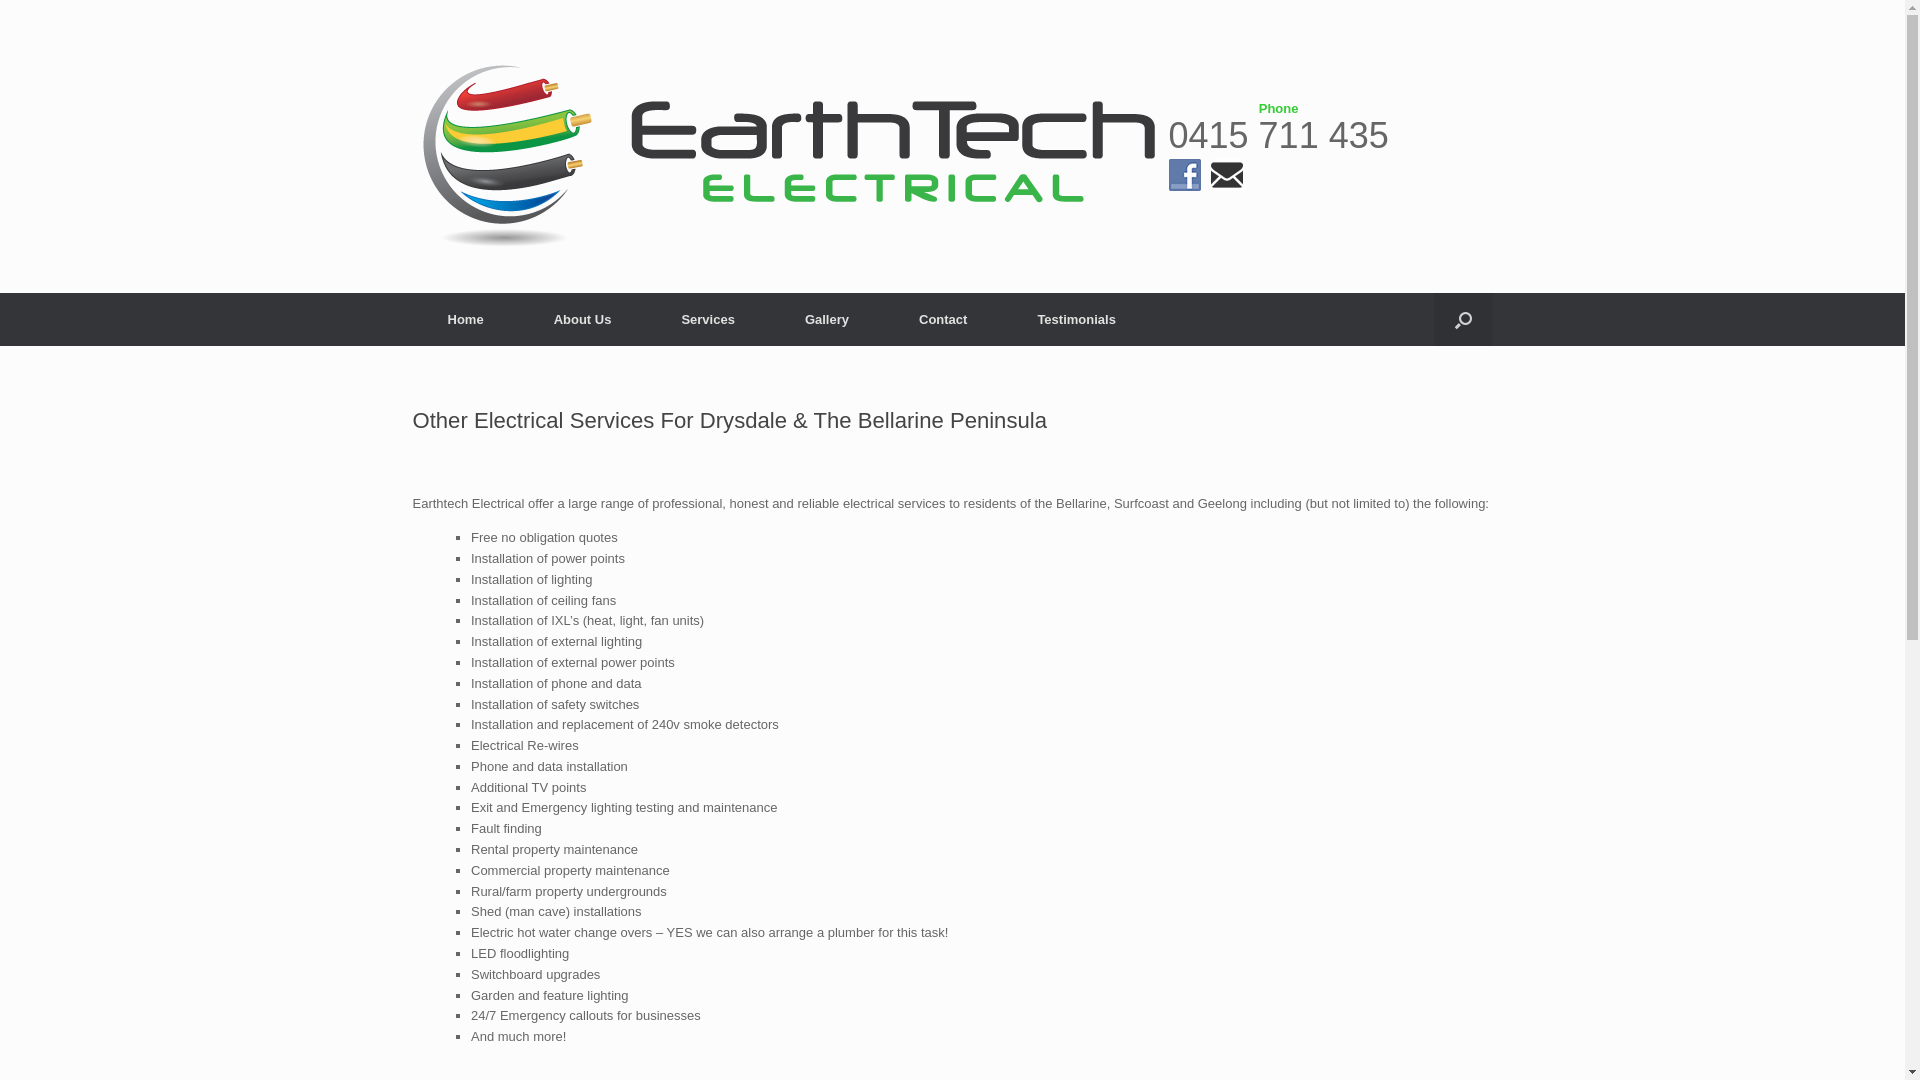  What do you see at coordinates (943, 320) in the screenshot?
I see `Contact` at bounding box center [943, 320].